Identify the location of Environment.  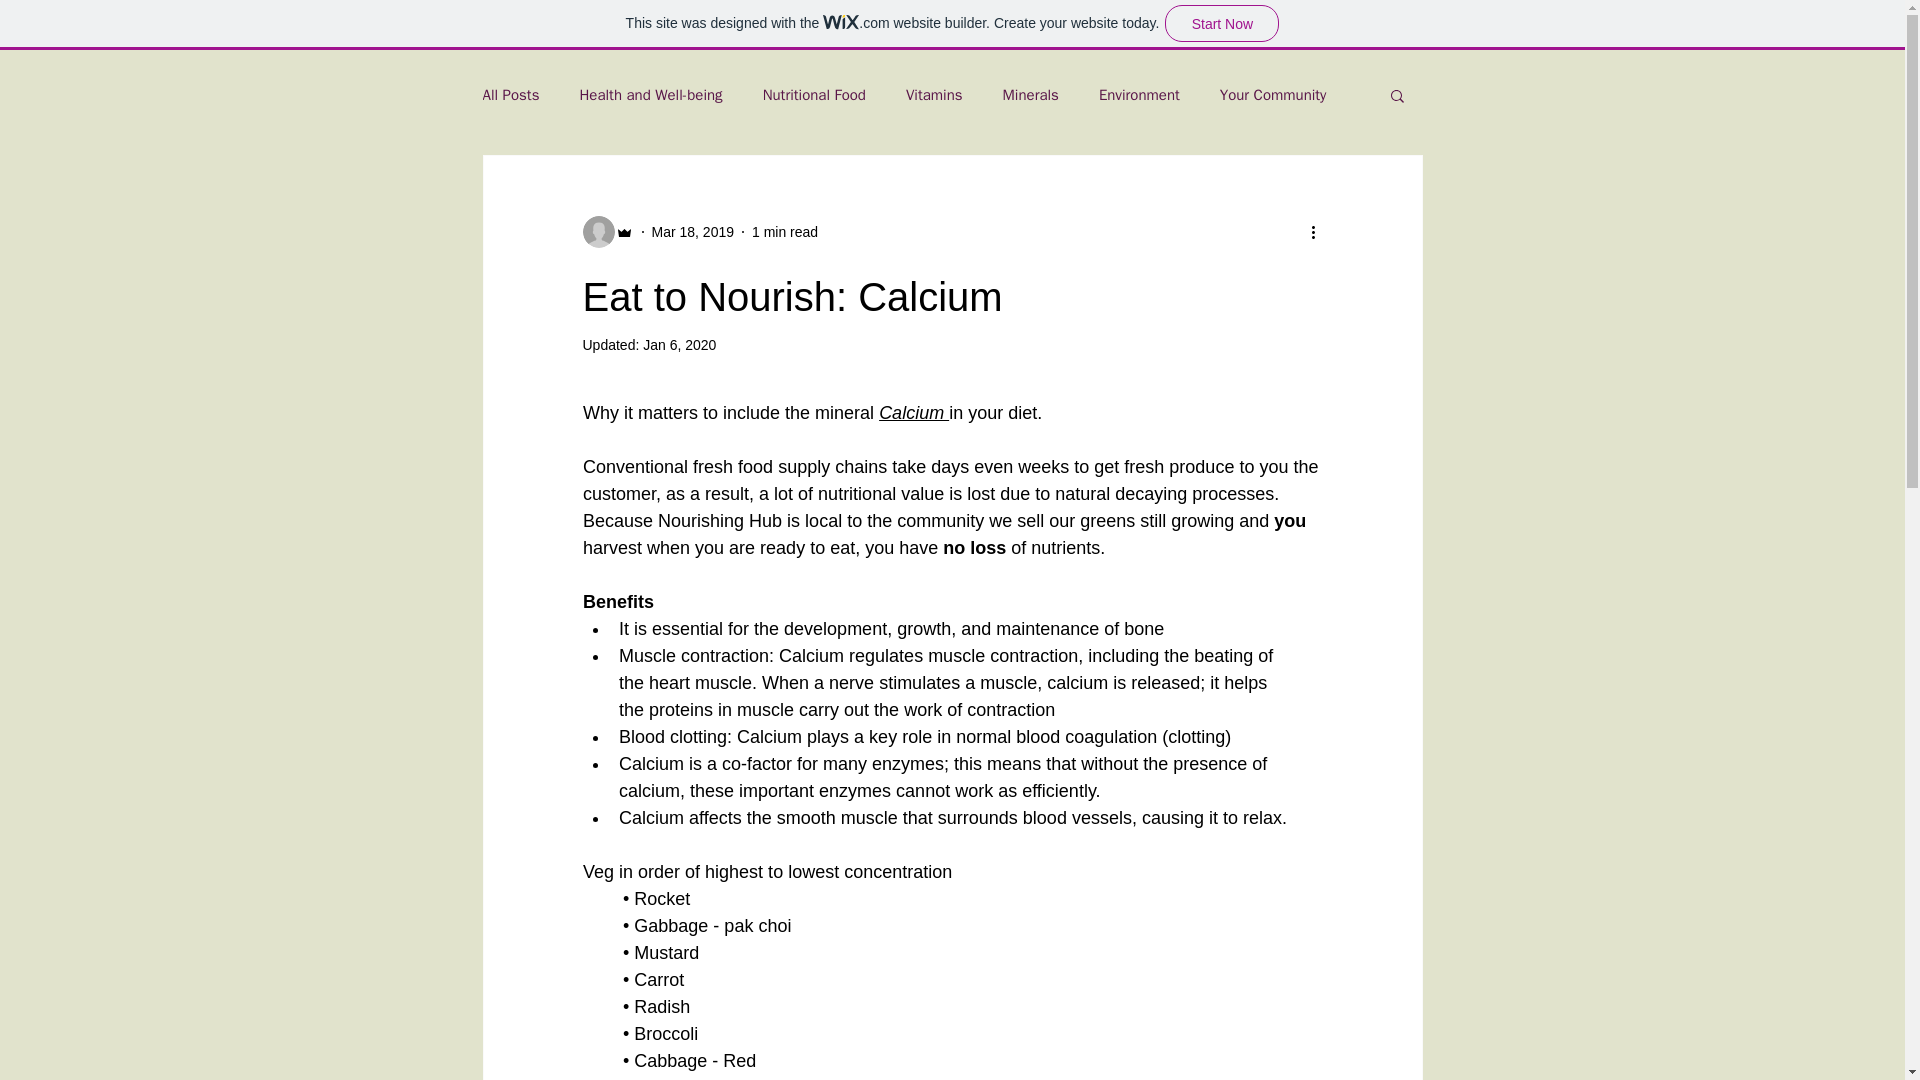
(1139, 95).